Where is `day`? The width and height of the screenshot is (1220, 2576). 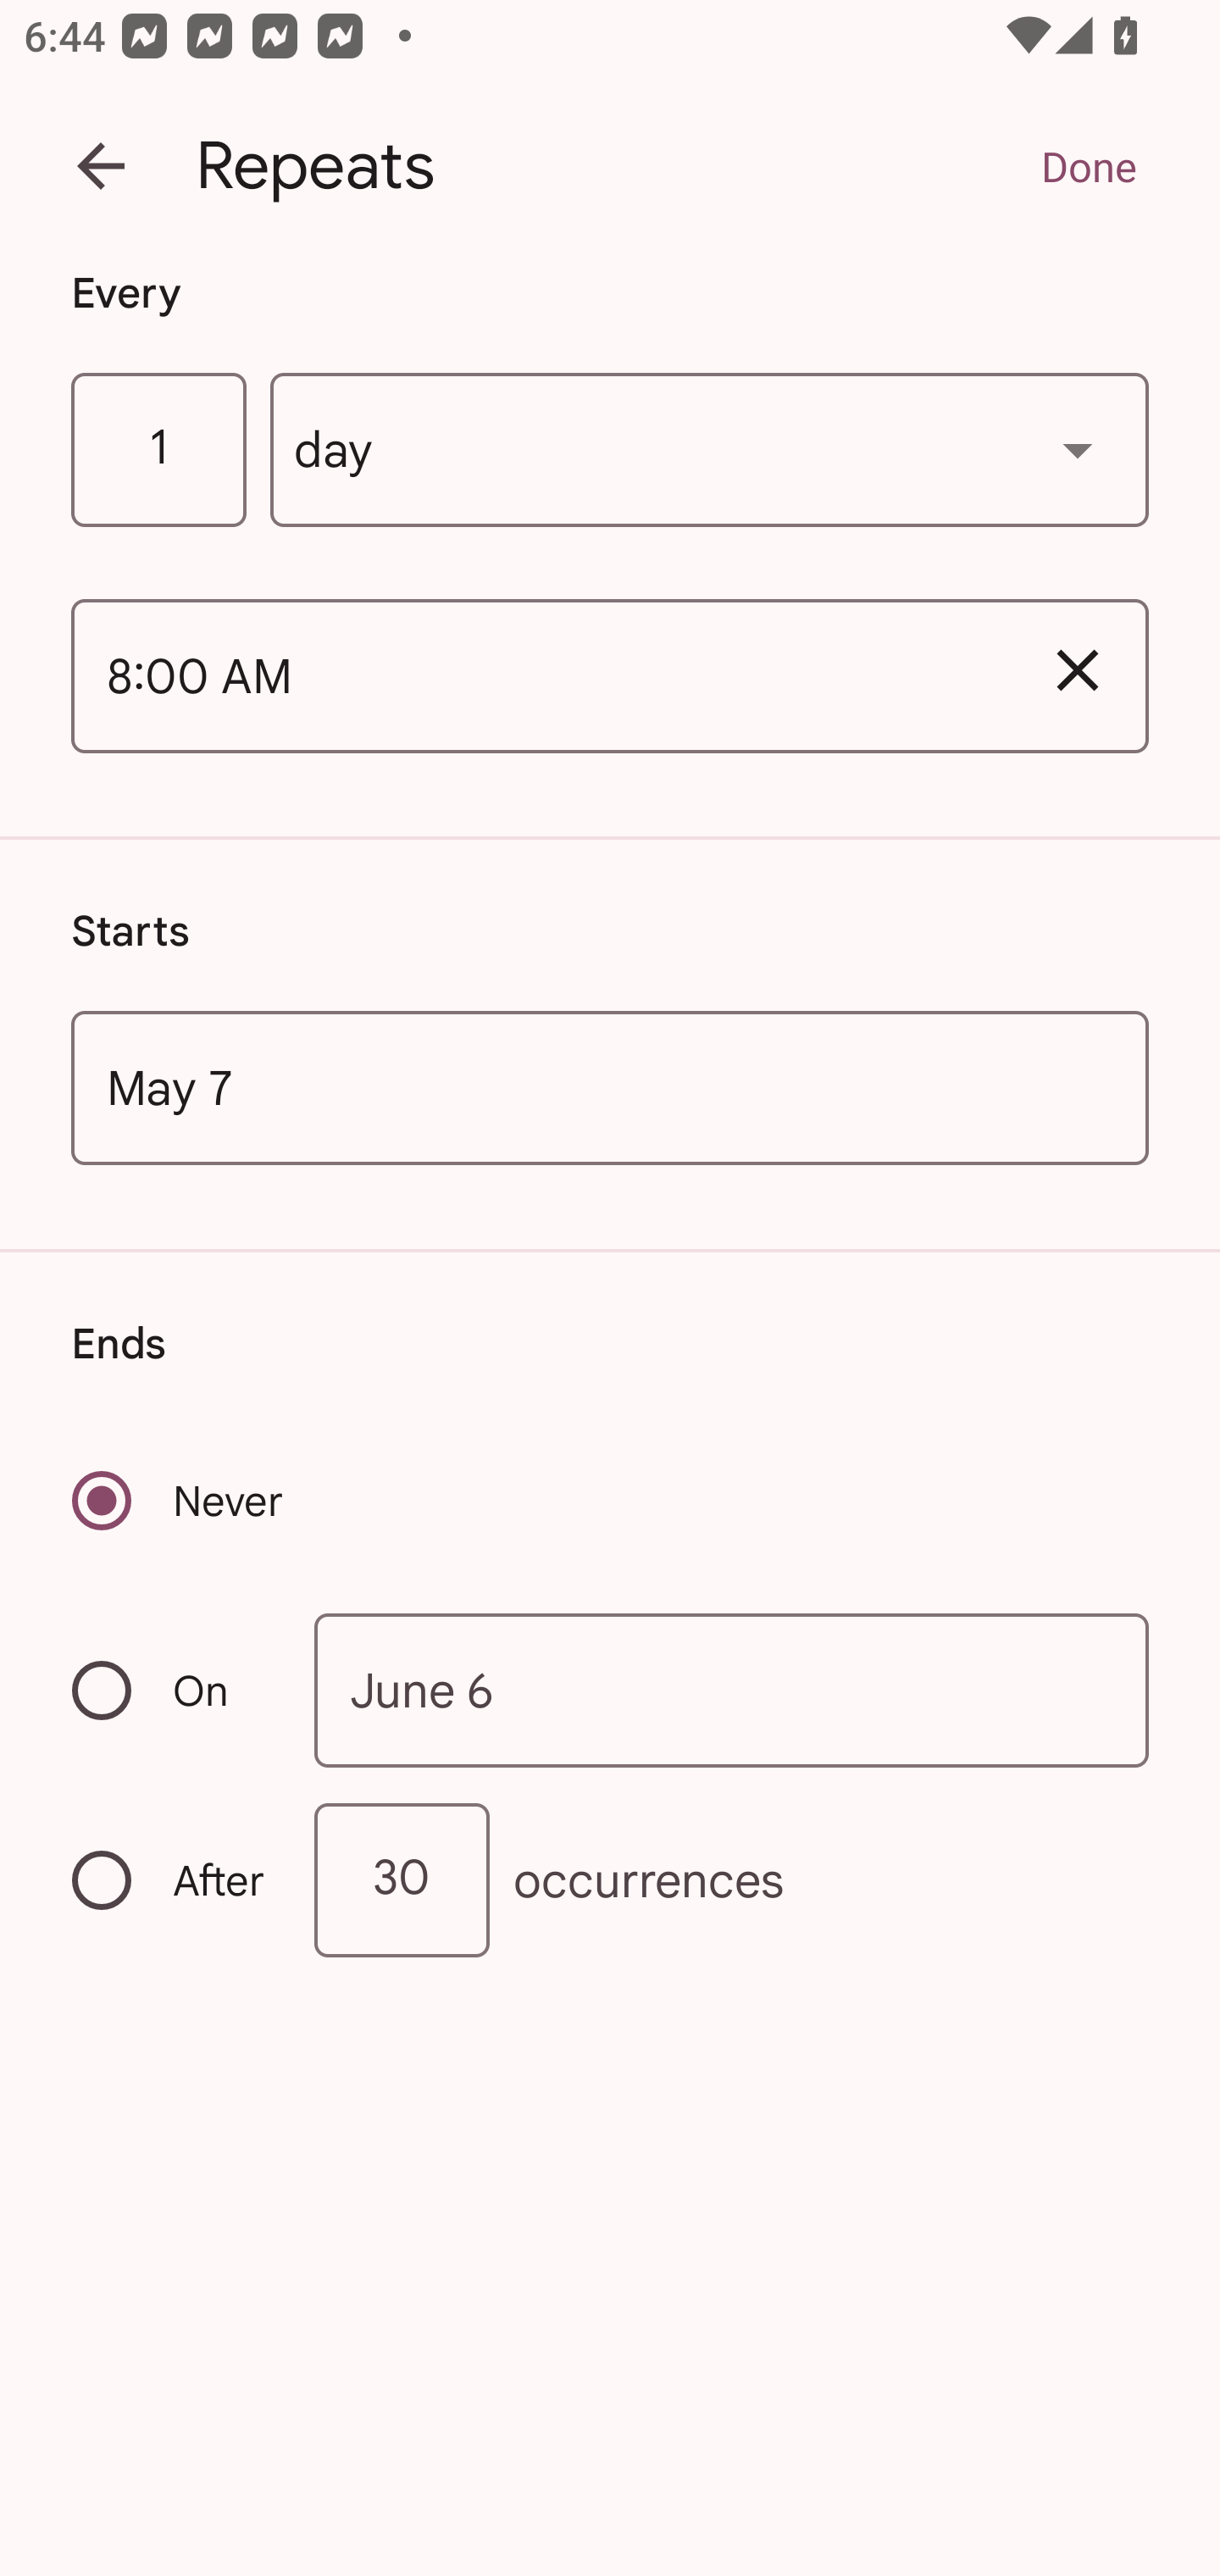
day is located at coordinates (710, 451).